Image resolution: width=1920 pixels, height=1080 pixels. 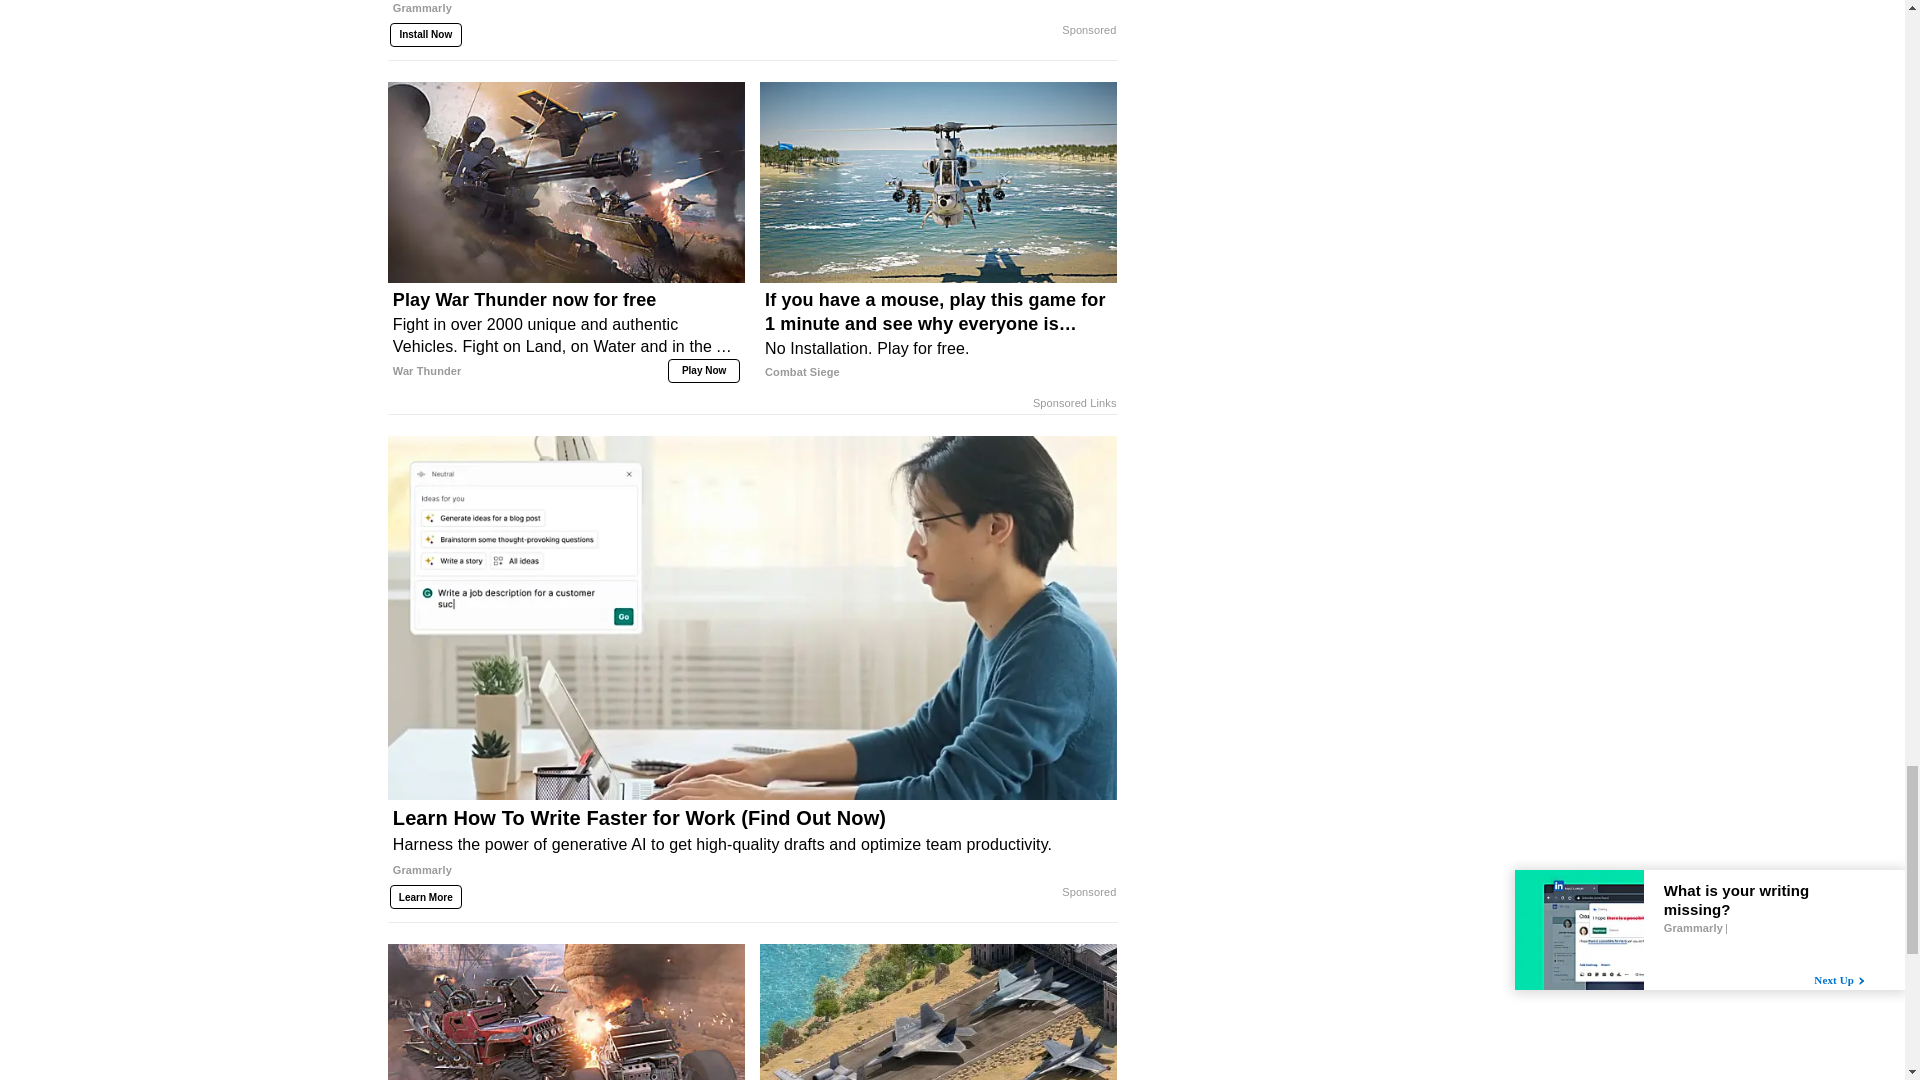 What do you see at coordinates (704, 370) in the screenshot?
I see `Play Now` at bounding box center [704, 370].